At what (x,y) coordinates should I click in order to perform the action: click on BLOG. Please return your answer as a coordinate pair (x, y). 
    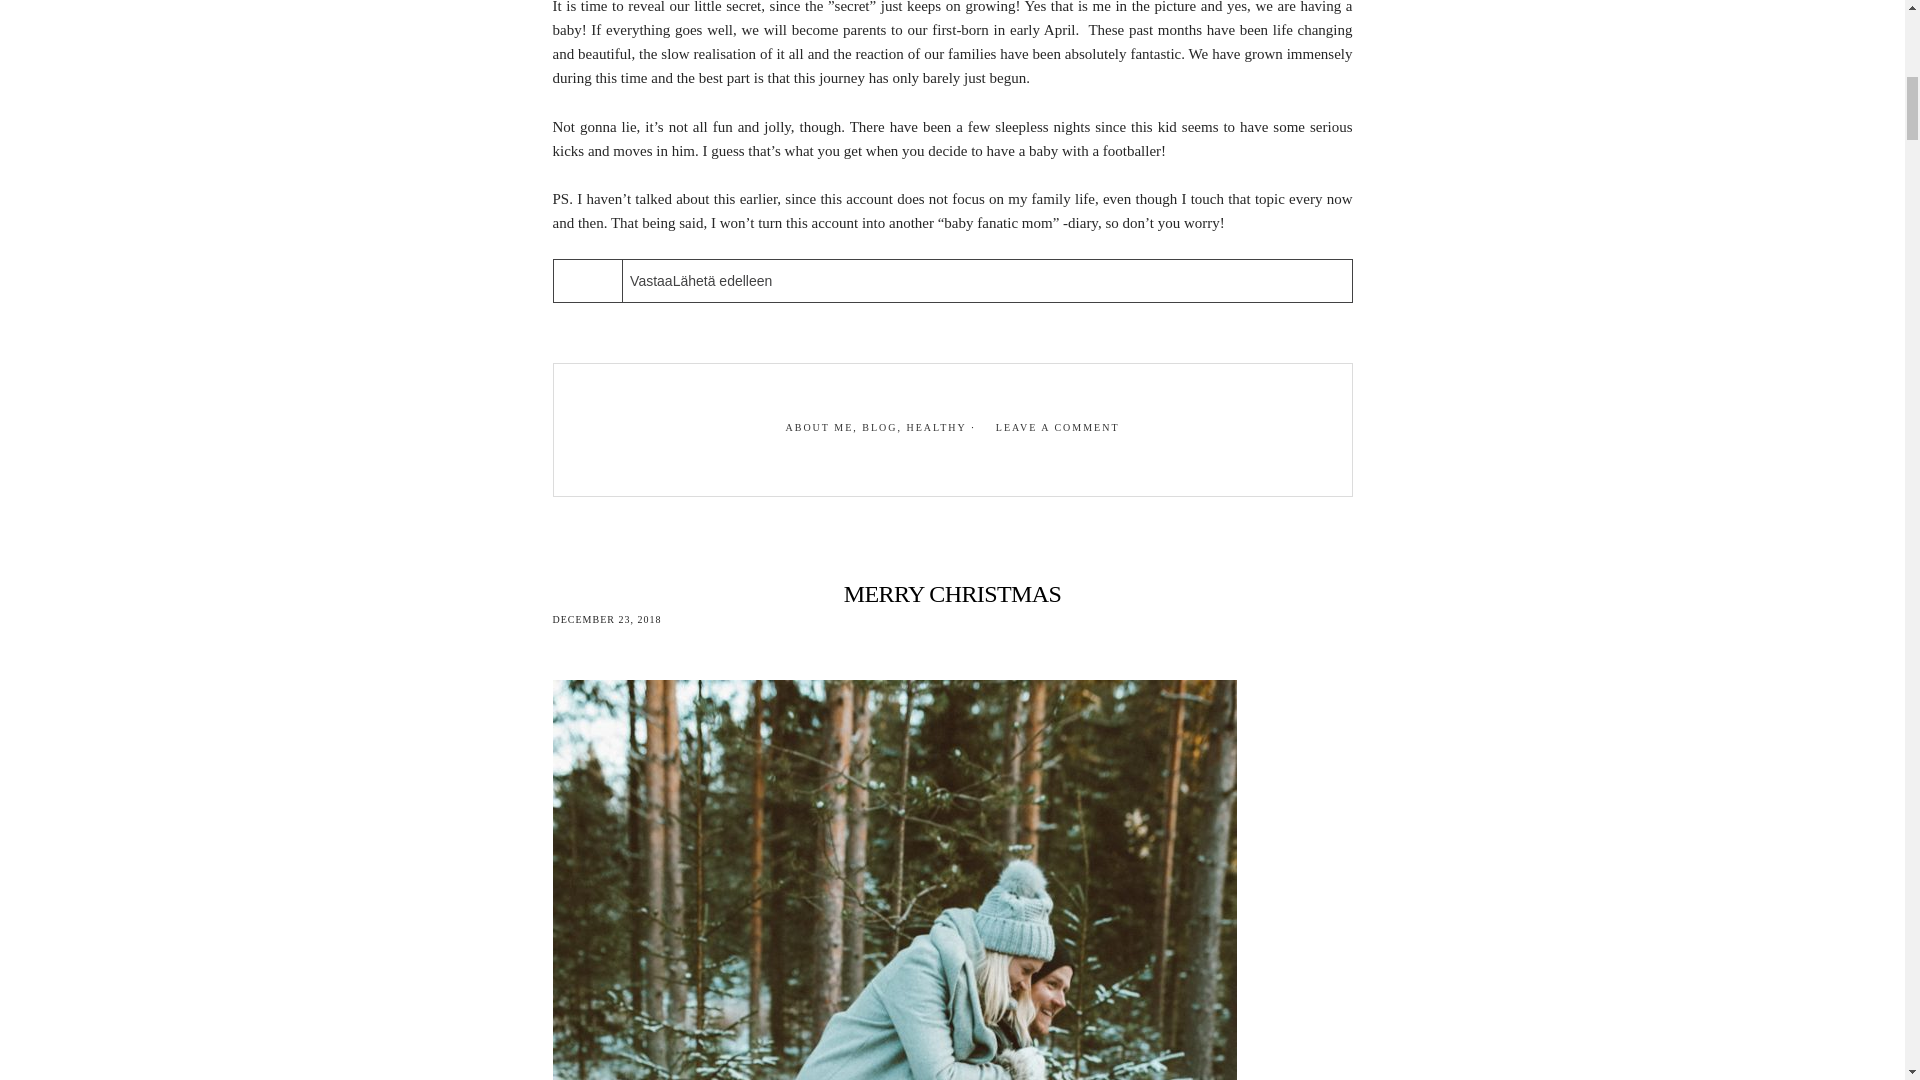
    Looking at the image, I should click on (879, 428).